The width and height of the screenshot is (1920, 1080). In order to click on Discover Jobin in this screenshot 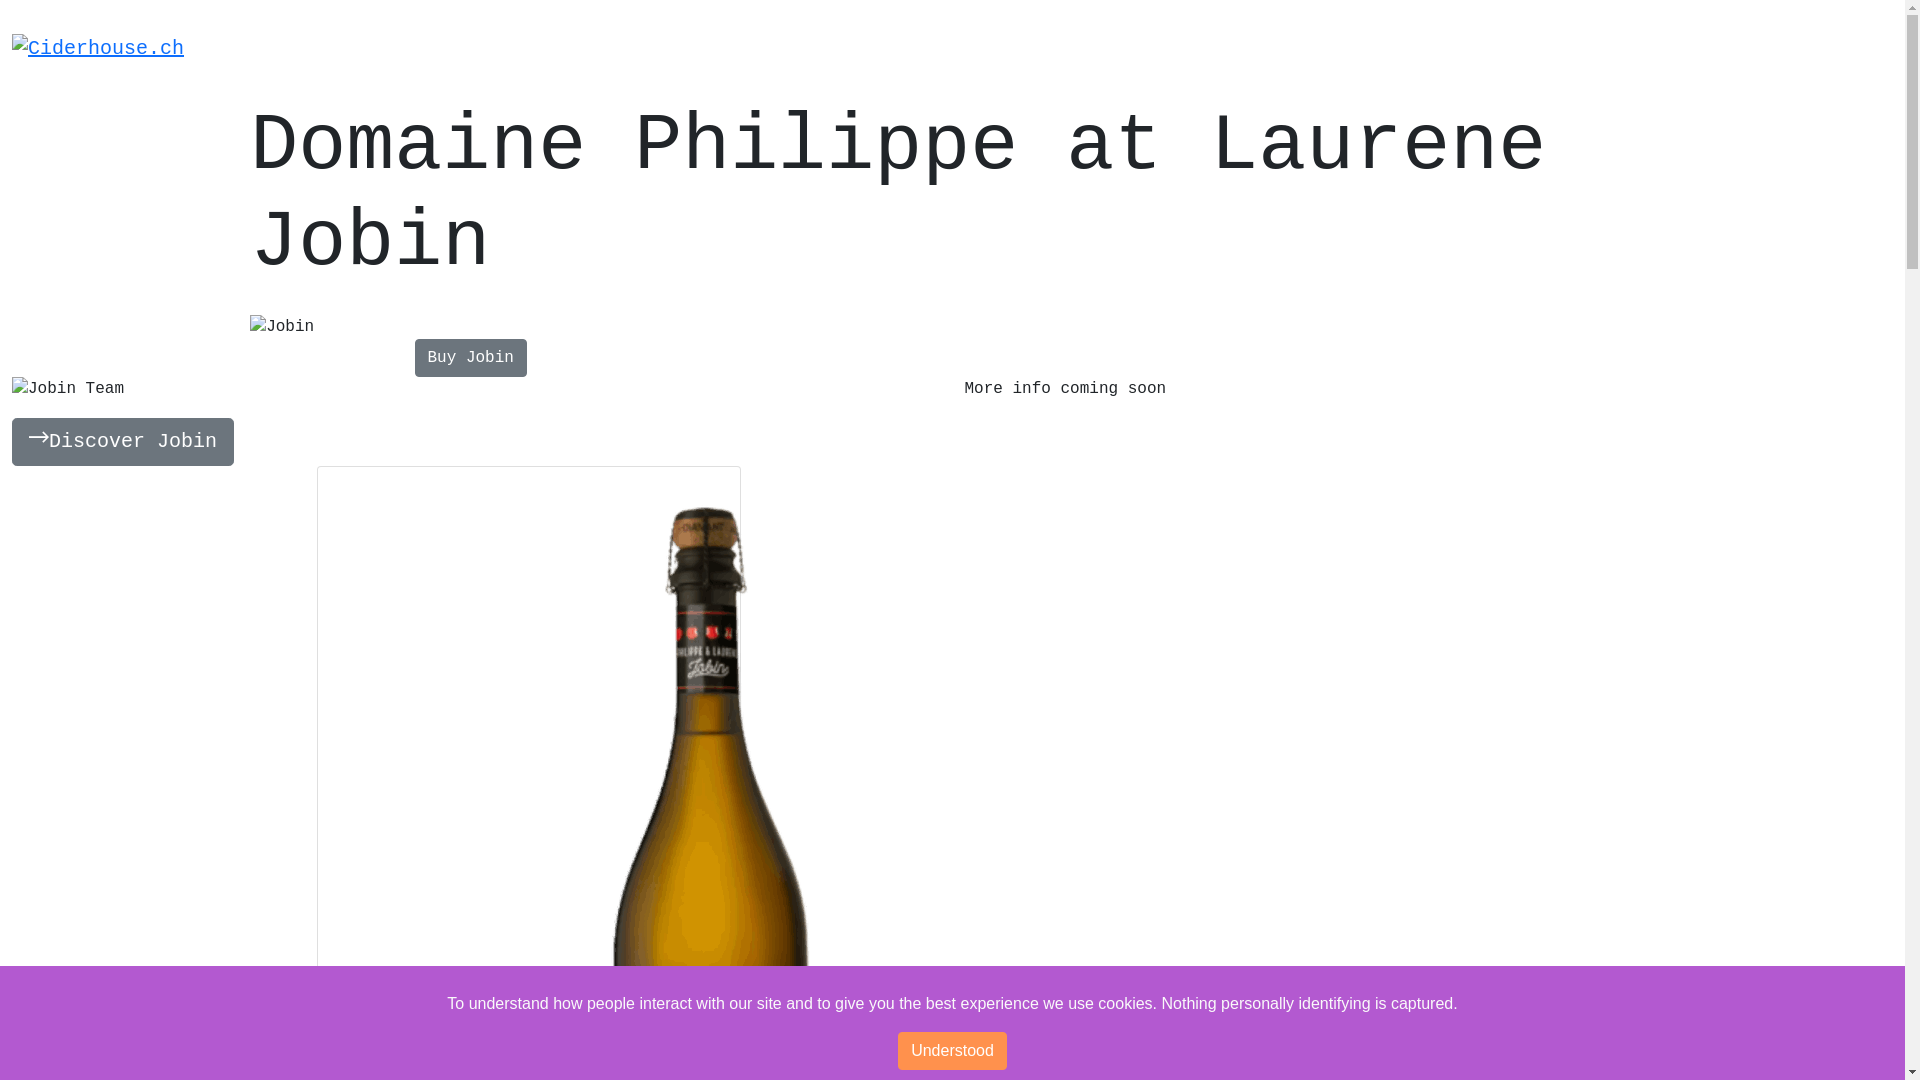, I will do `click(123, 442)`.